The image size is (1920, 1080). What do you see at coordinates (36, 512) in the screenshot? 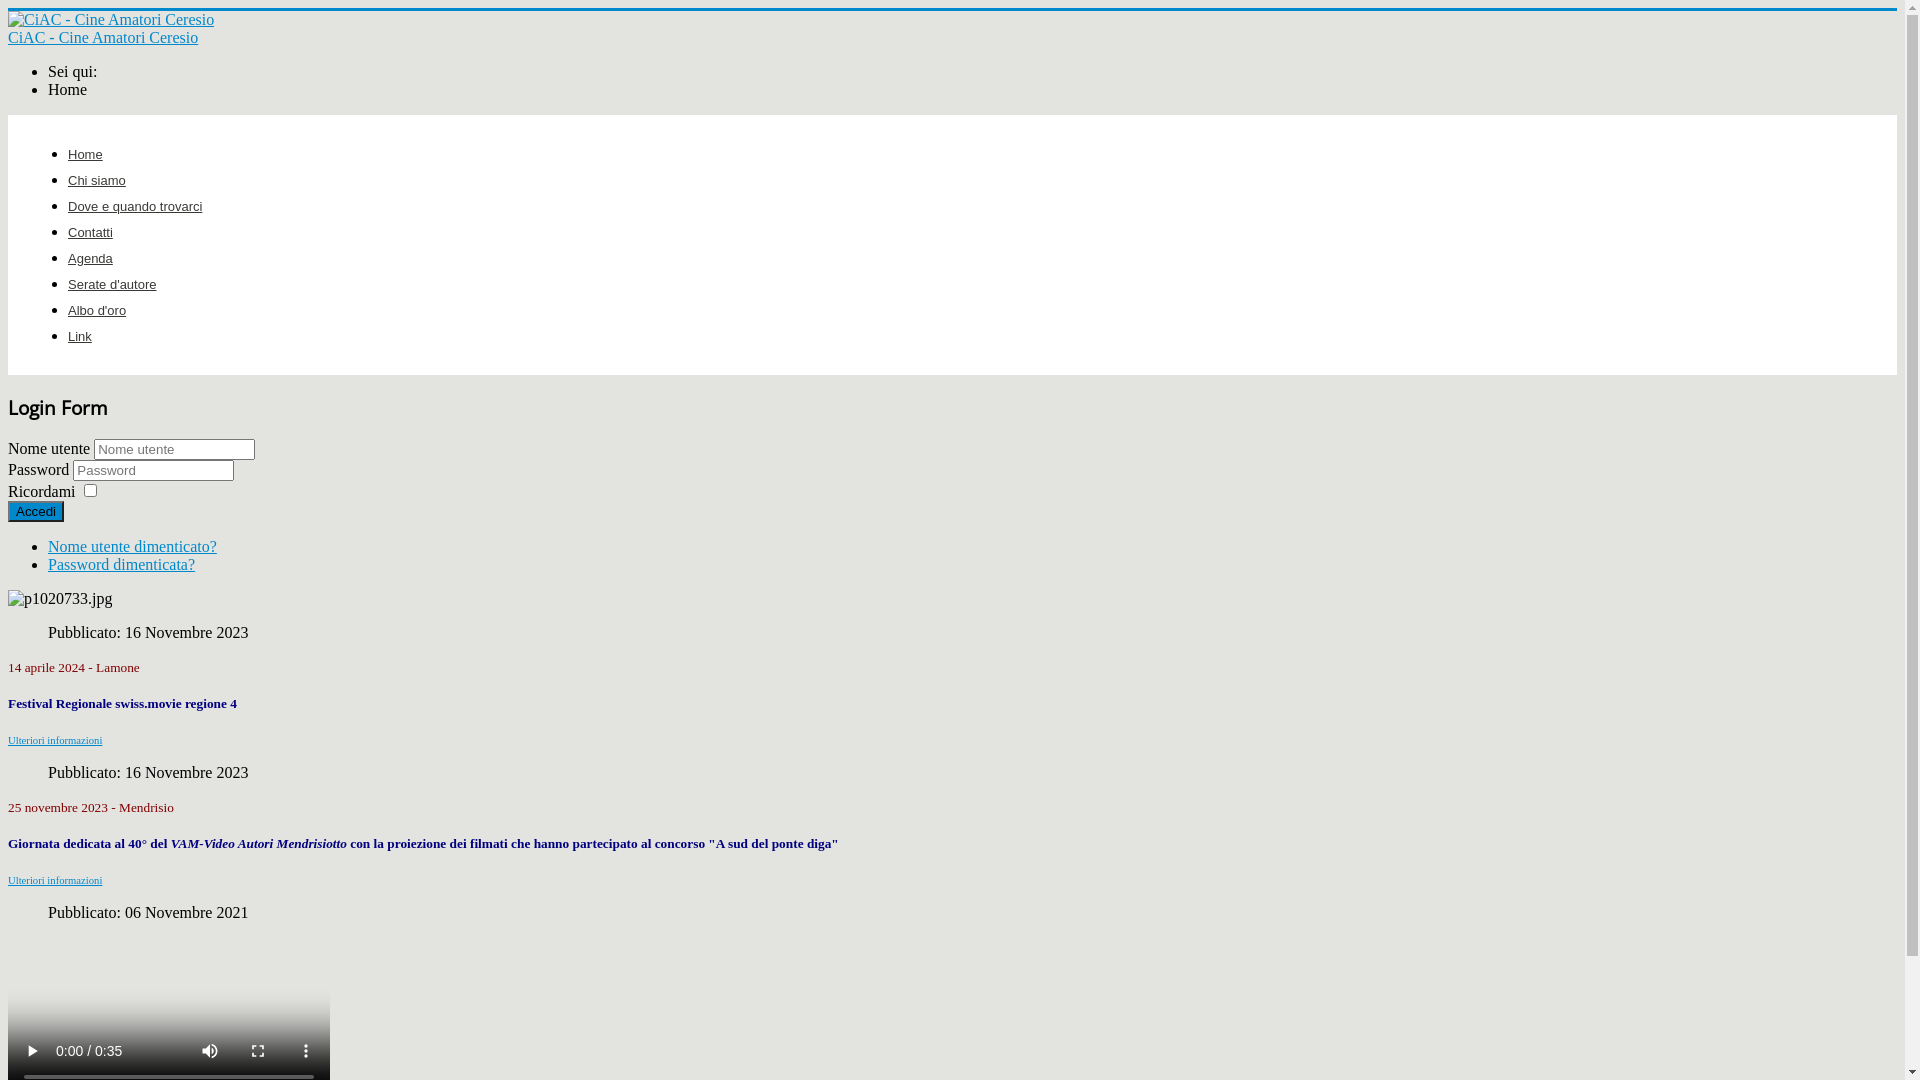
I see `Accedi` at bounding box center [36, 512].